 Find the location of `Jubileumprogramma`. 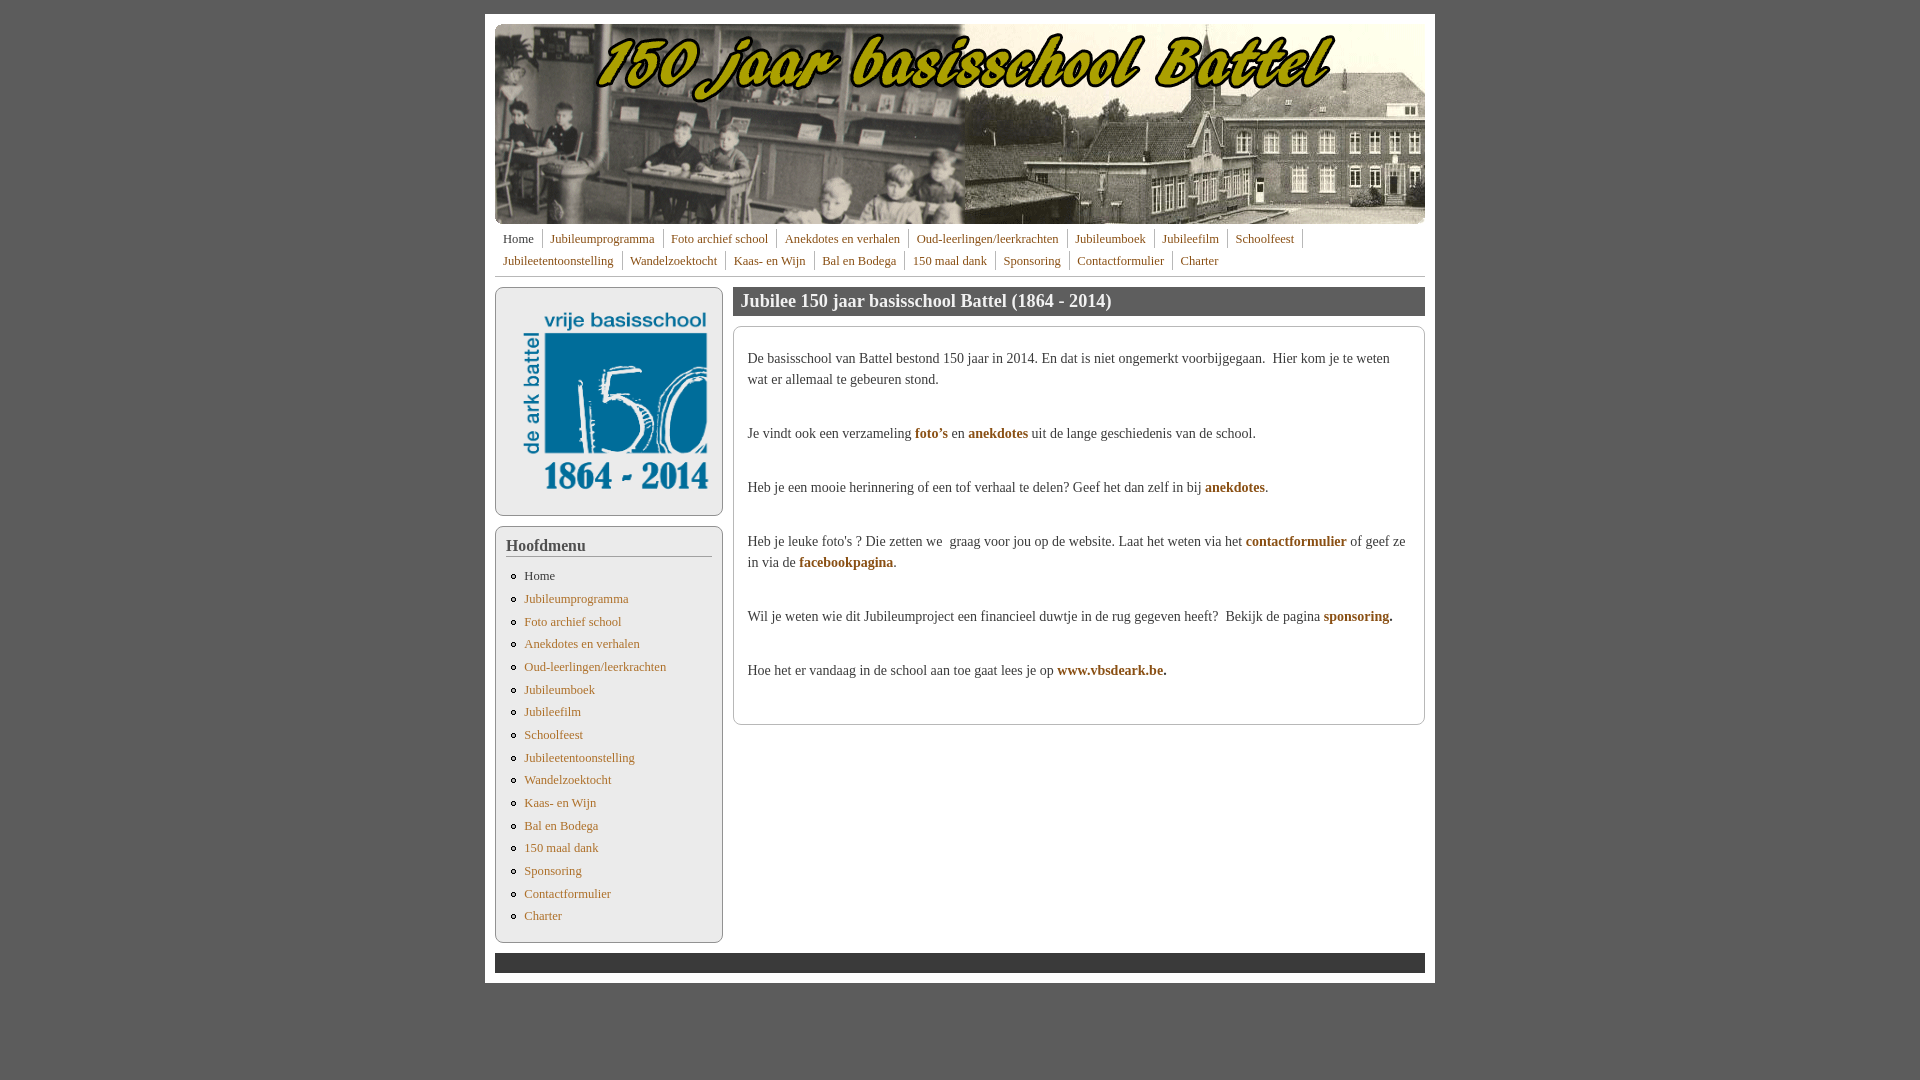

Jubileumprogramma is located at coordinates (576, 599).